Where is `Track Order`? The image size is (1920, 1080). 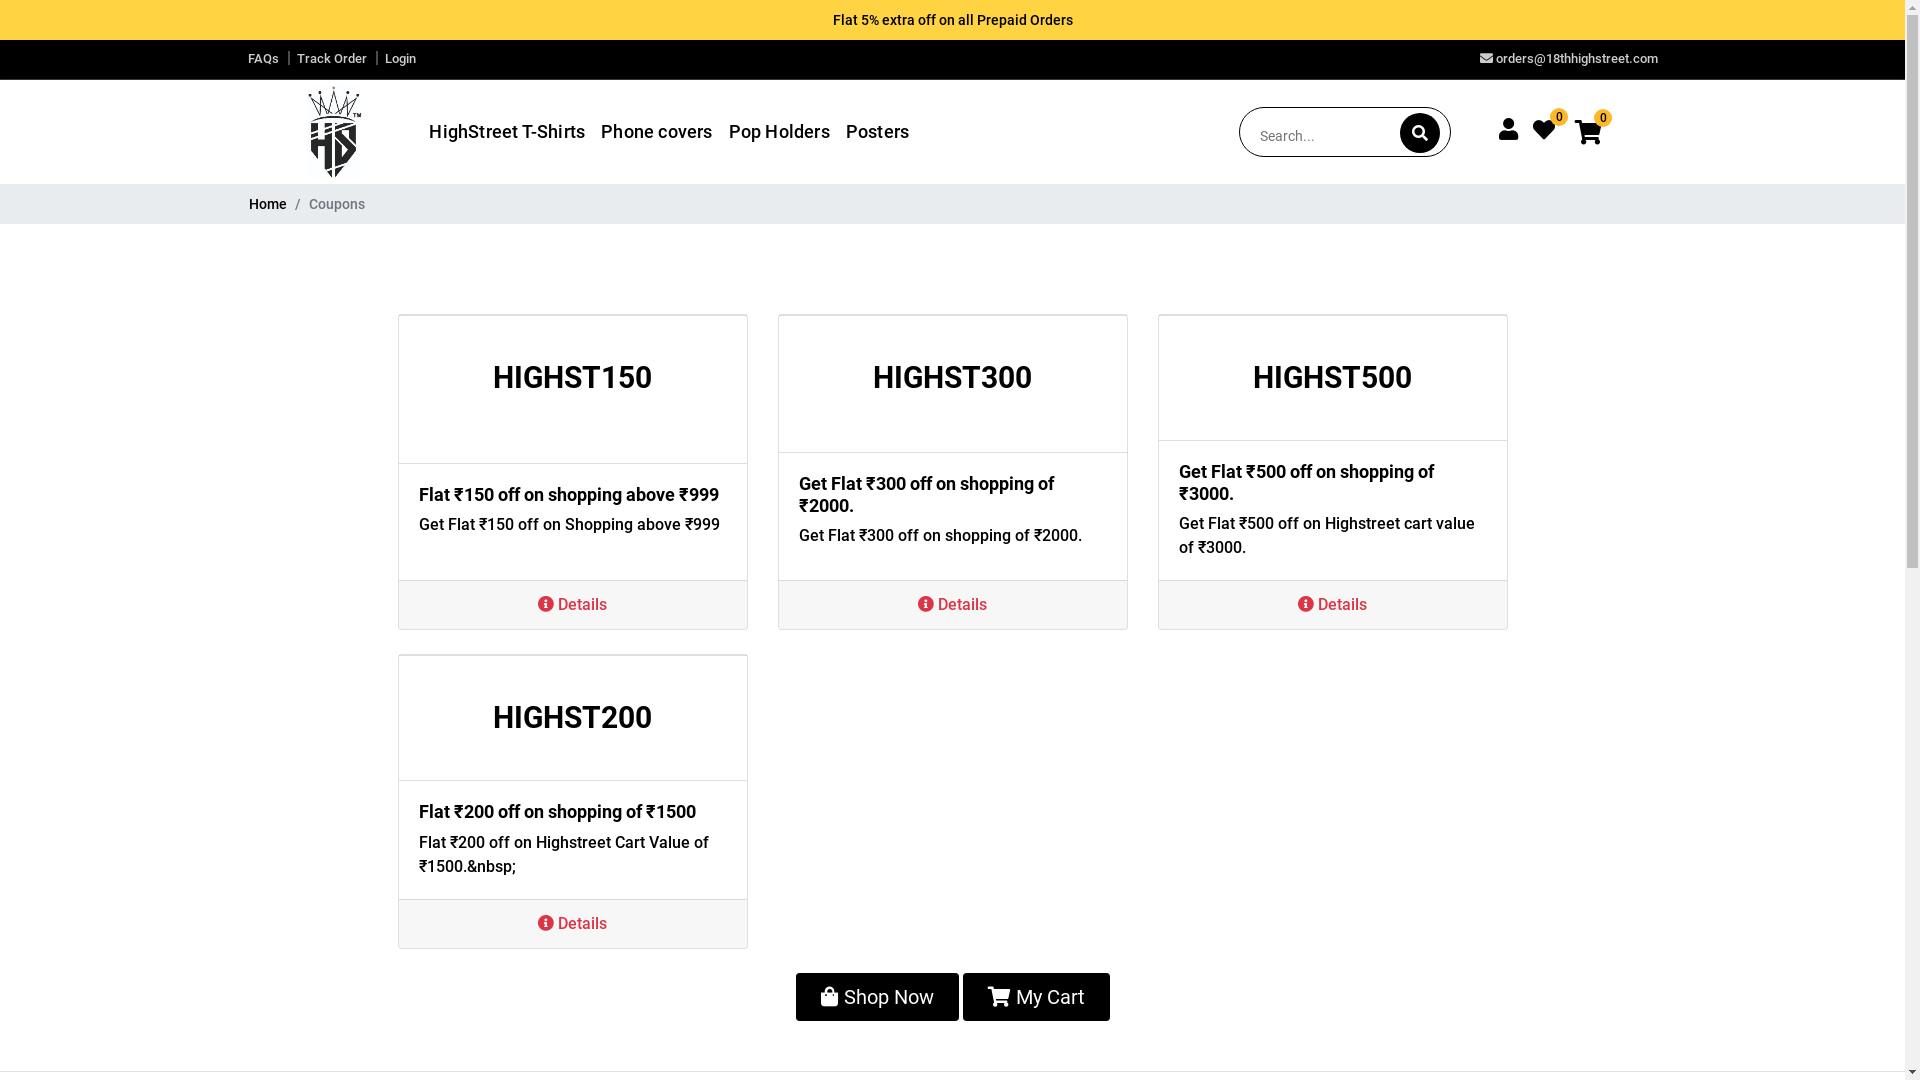
Track Order is located at coordinates (331, 58).